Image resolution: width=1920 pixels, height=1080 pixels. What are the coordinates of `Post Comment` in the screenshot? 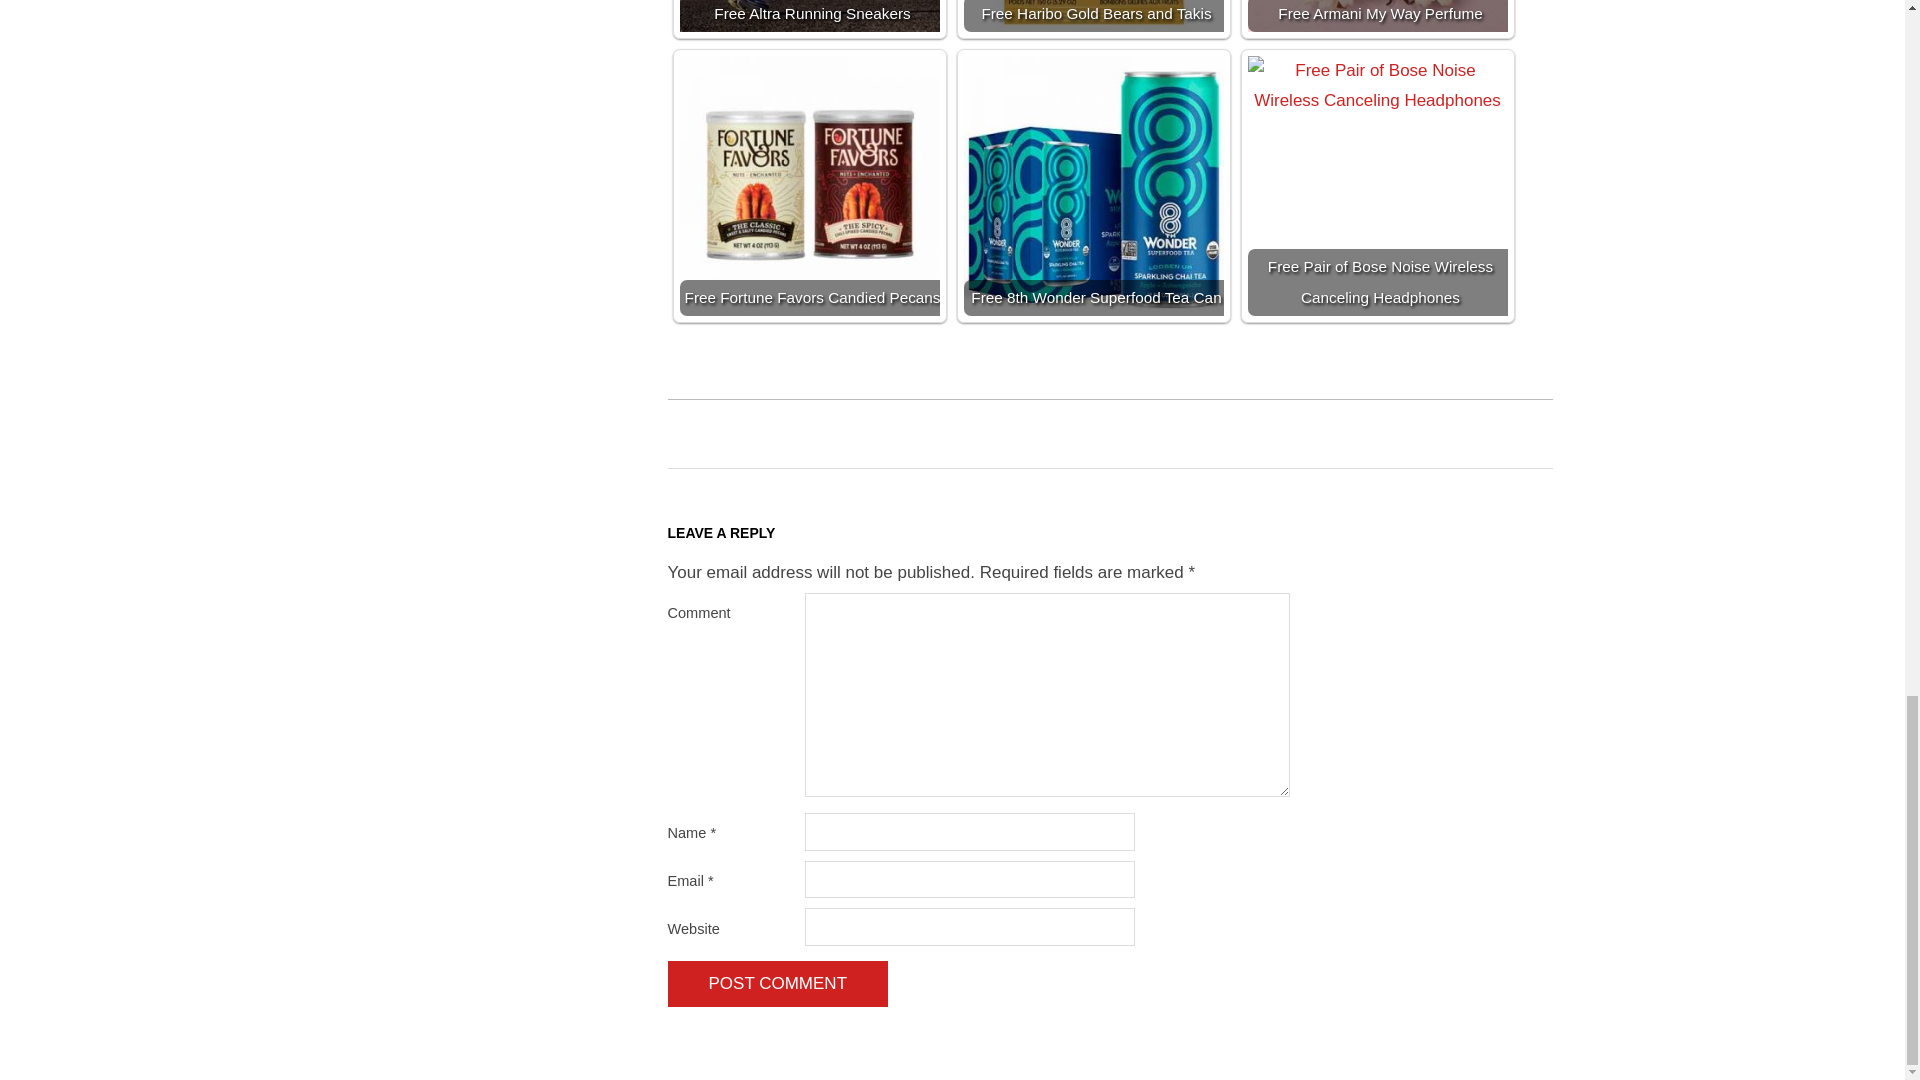 It's located at (778, 984).